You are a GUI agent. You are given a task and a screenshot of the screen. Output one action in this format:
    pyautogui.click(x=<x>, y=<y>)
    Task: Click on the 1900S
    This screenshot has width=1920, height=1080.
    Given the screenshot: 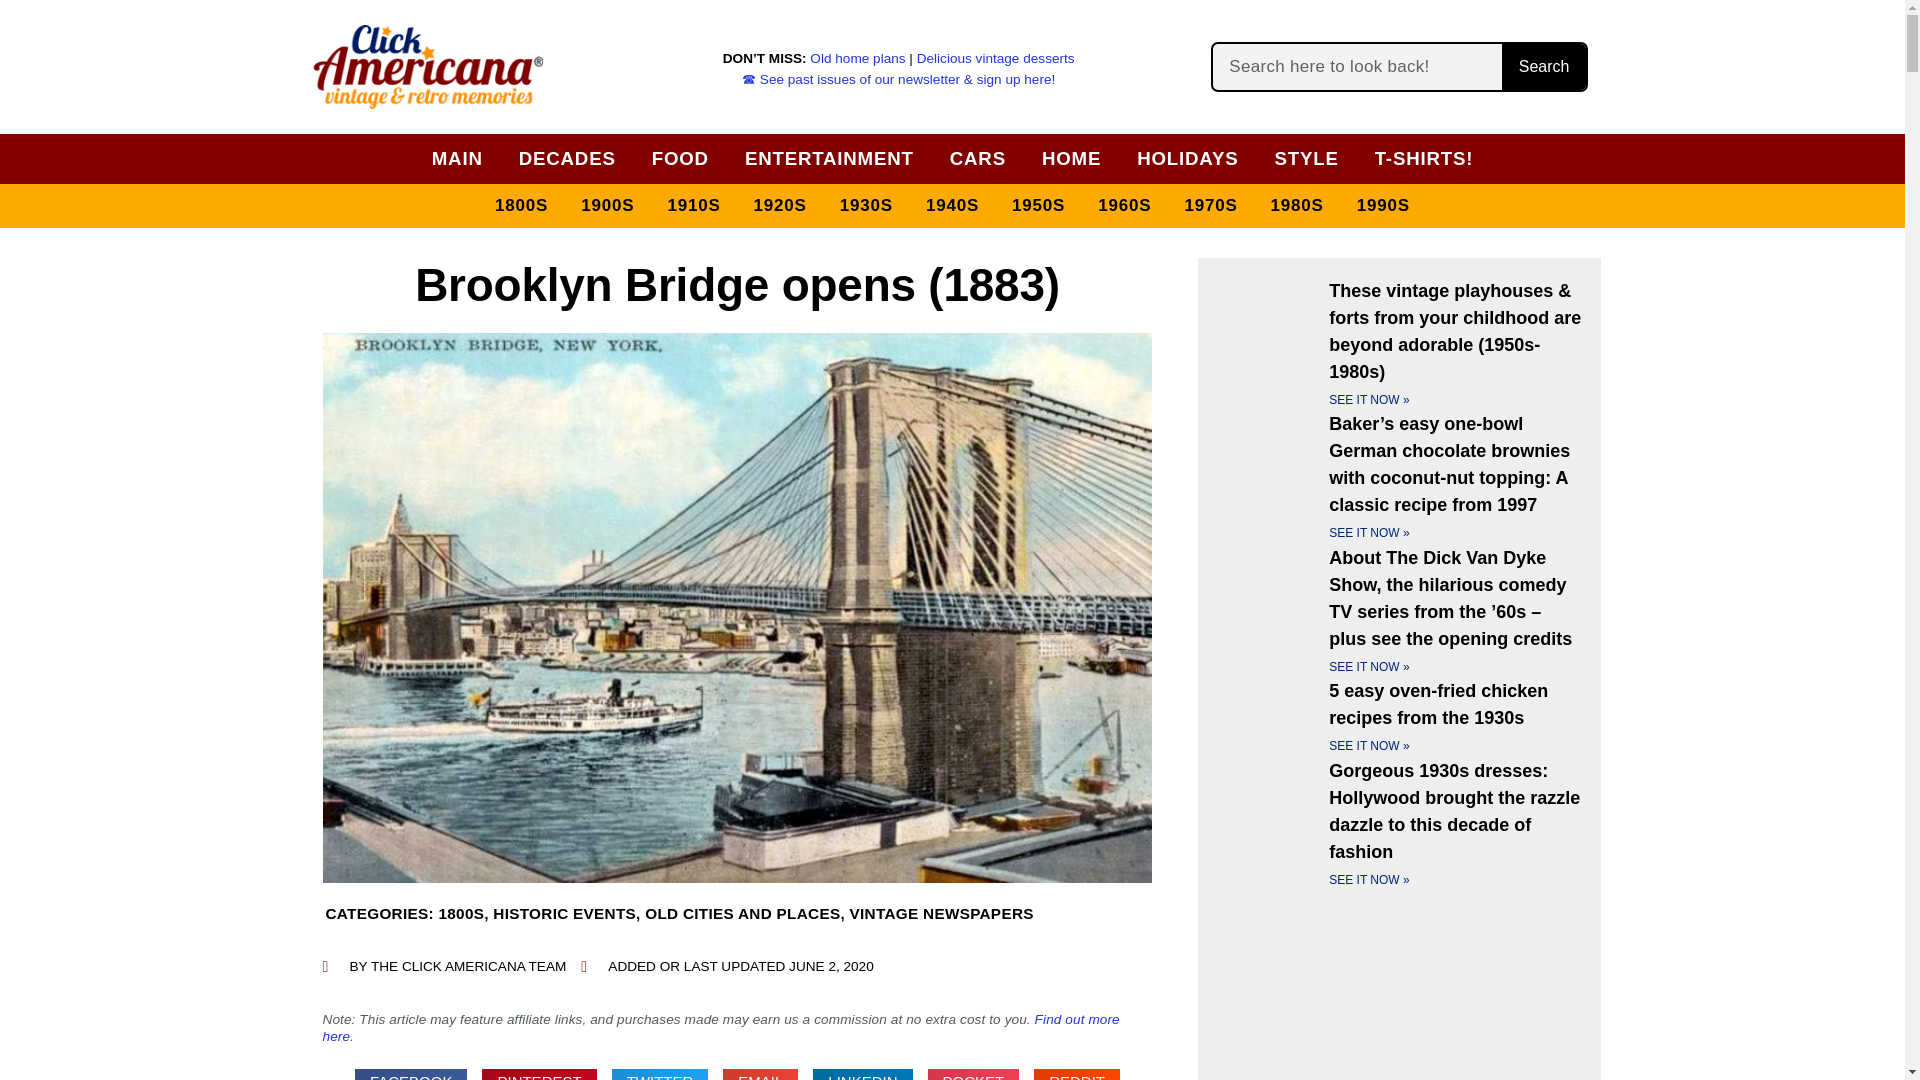 What is the action you would take?
    pyautogui.click(x=606, y=206)
    